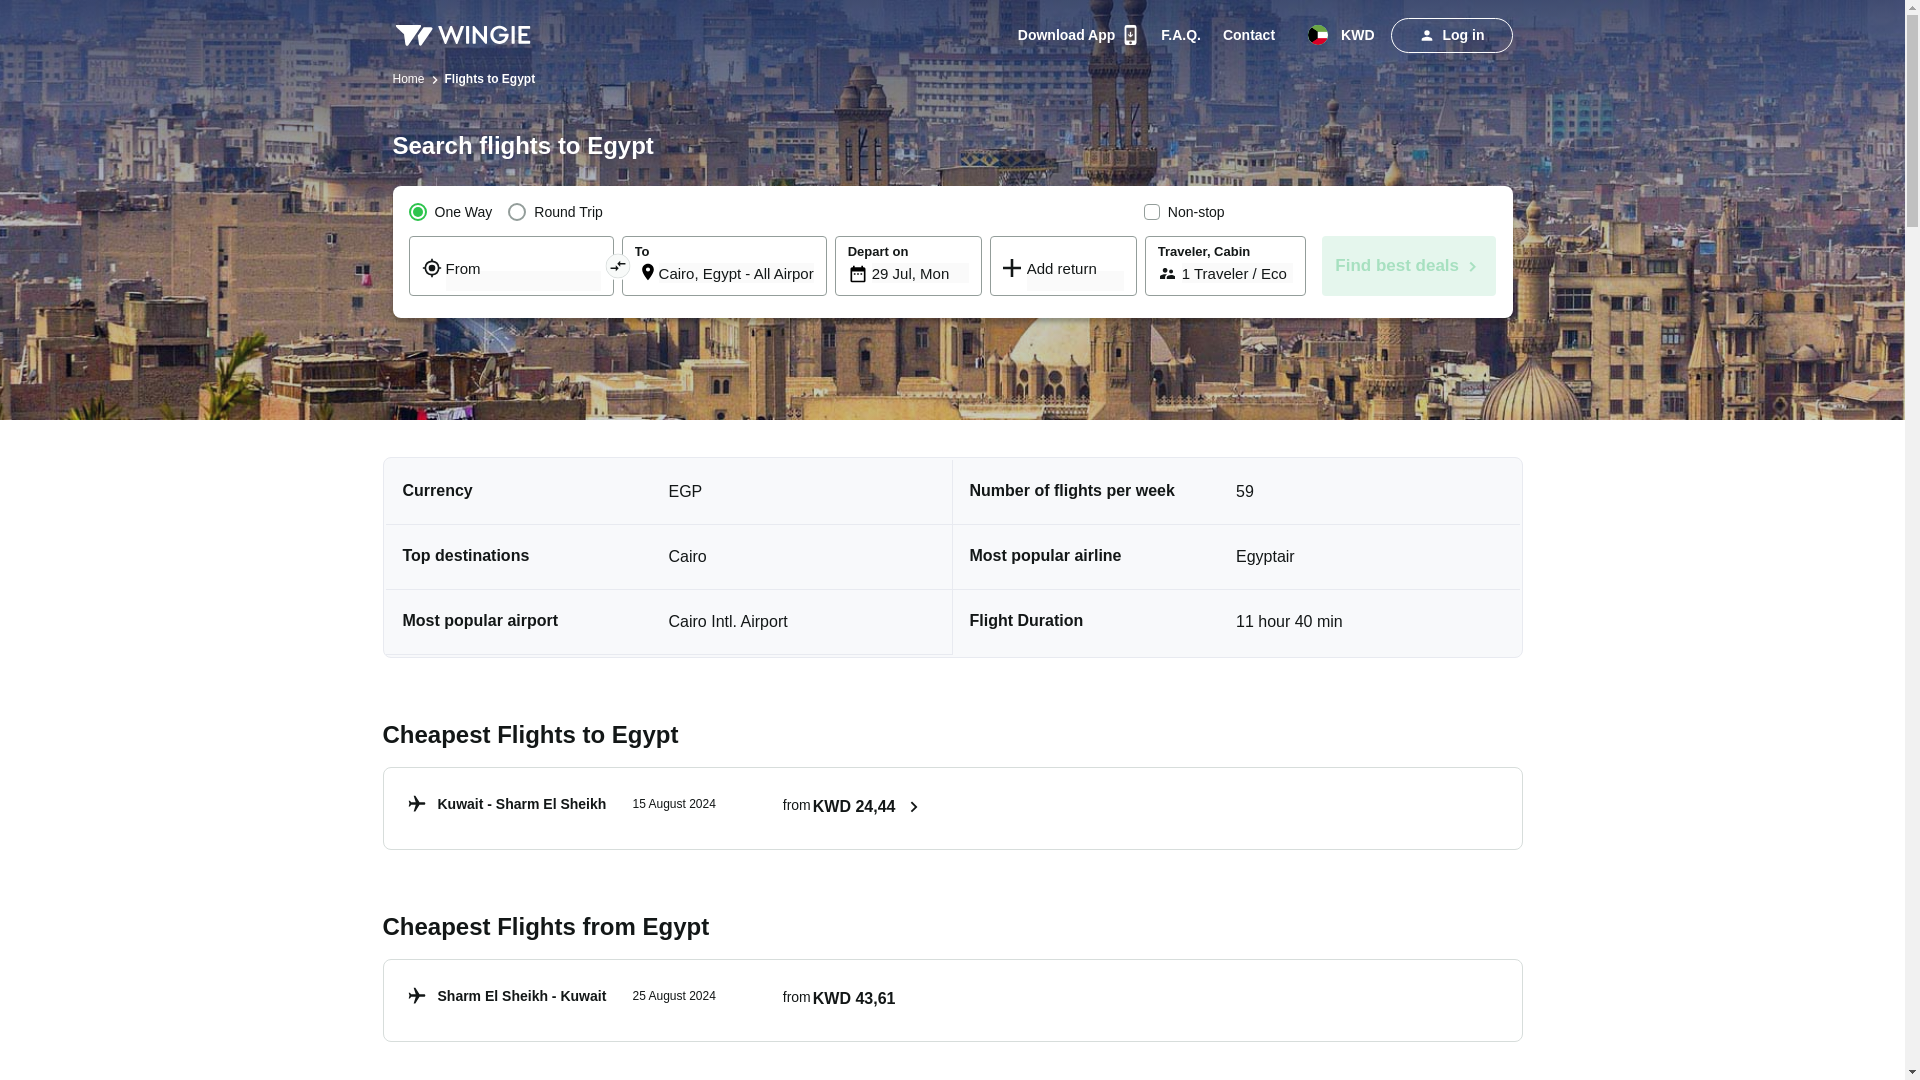  What do you see at coordinates (1078, 34) in the screenshot?
I see `Contact` at bounding box center [1078, 34].